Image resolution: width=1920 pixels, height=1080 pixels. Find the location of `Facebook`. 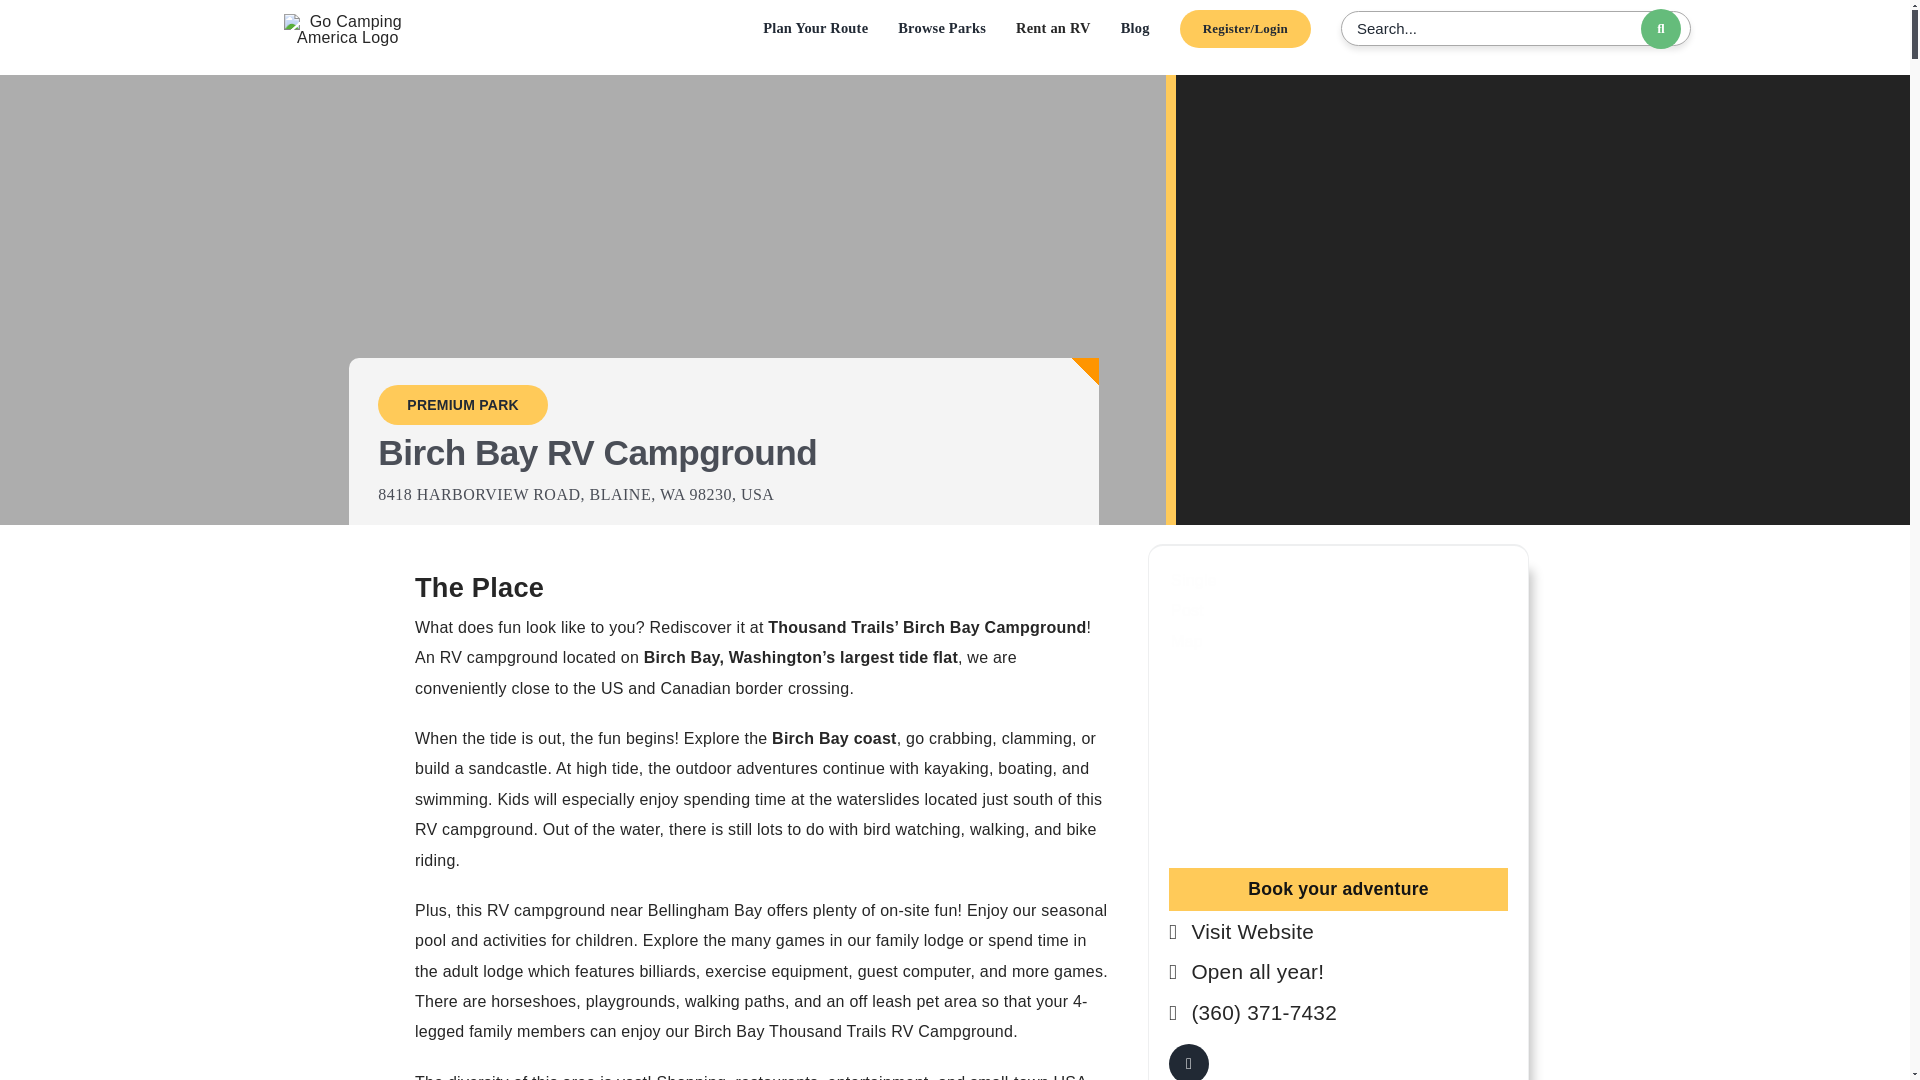

Facebook is located at coordinates (1189, 1062).